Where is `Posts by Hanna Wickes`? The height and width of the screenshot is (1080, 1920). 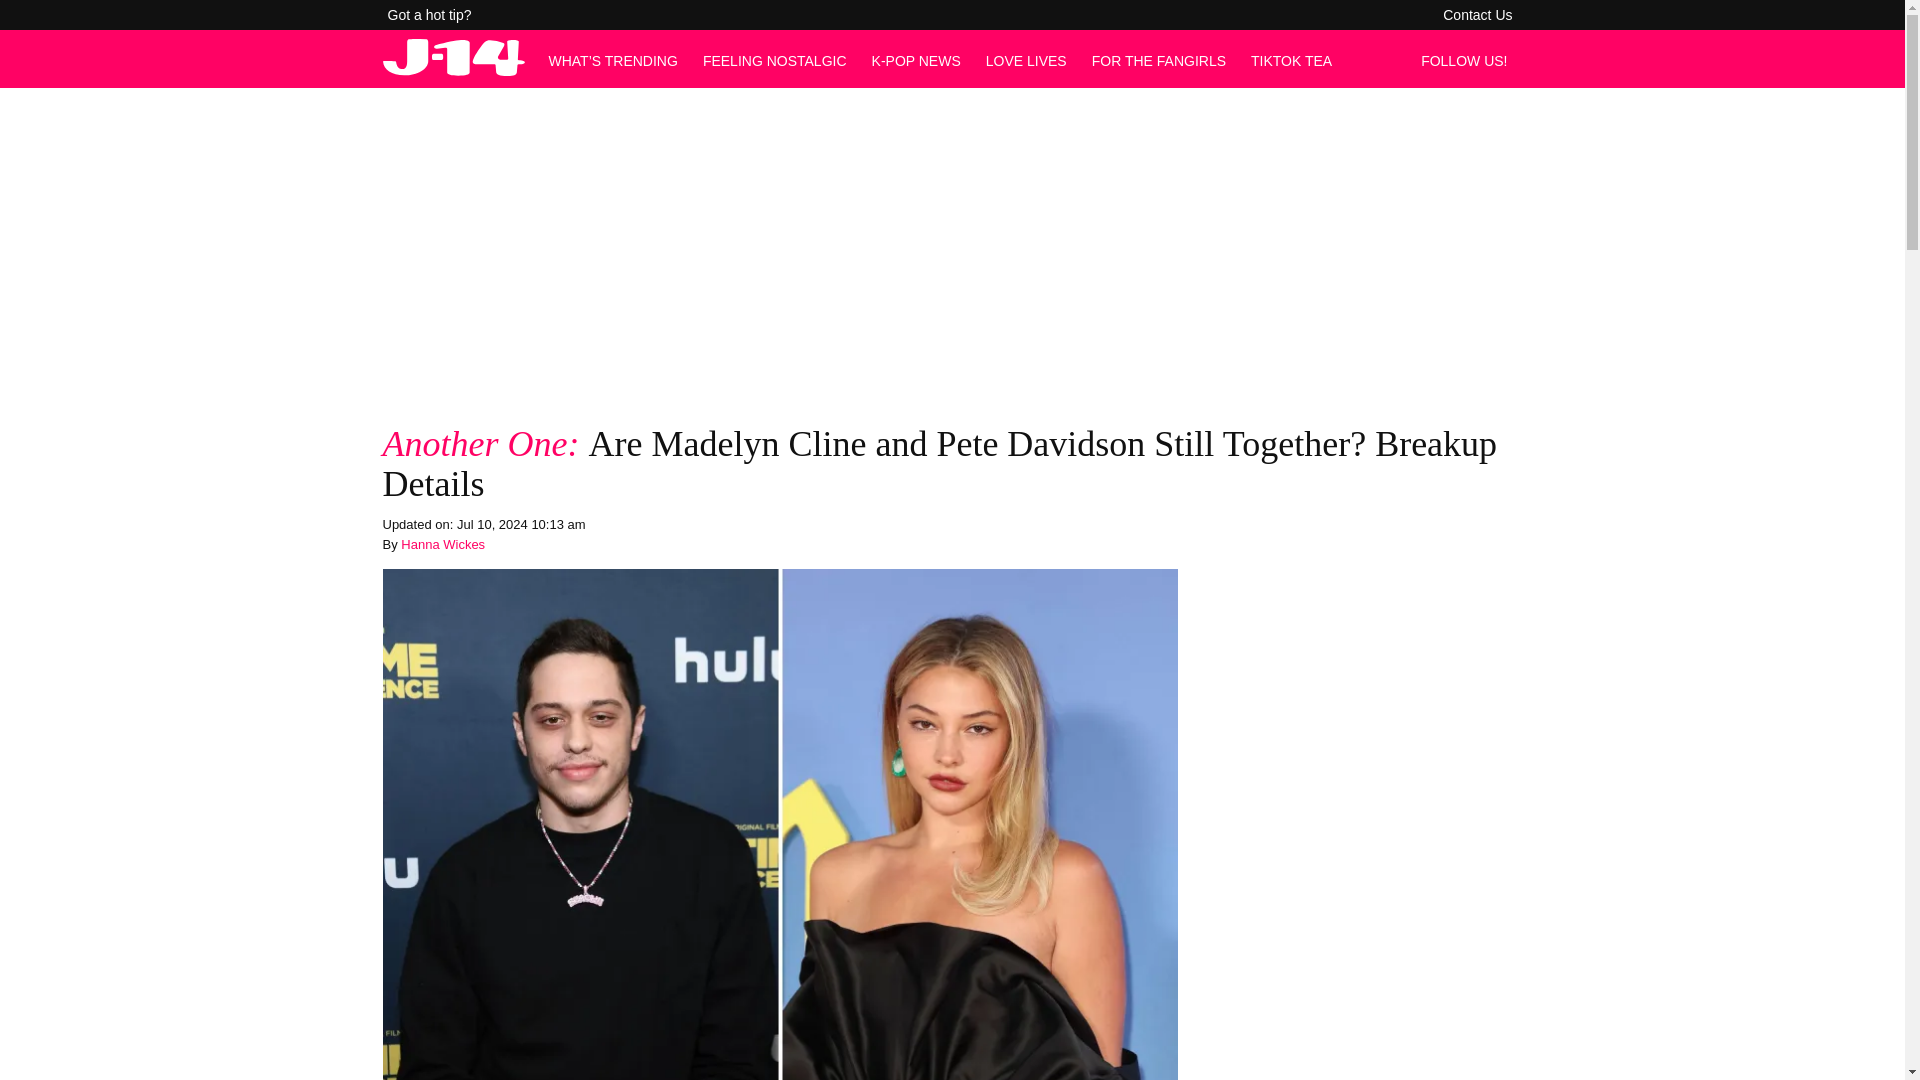
Posts by Hanna Wickes is located at coordinates (443, 544).